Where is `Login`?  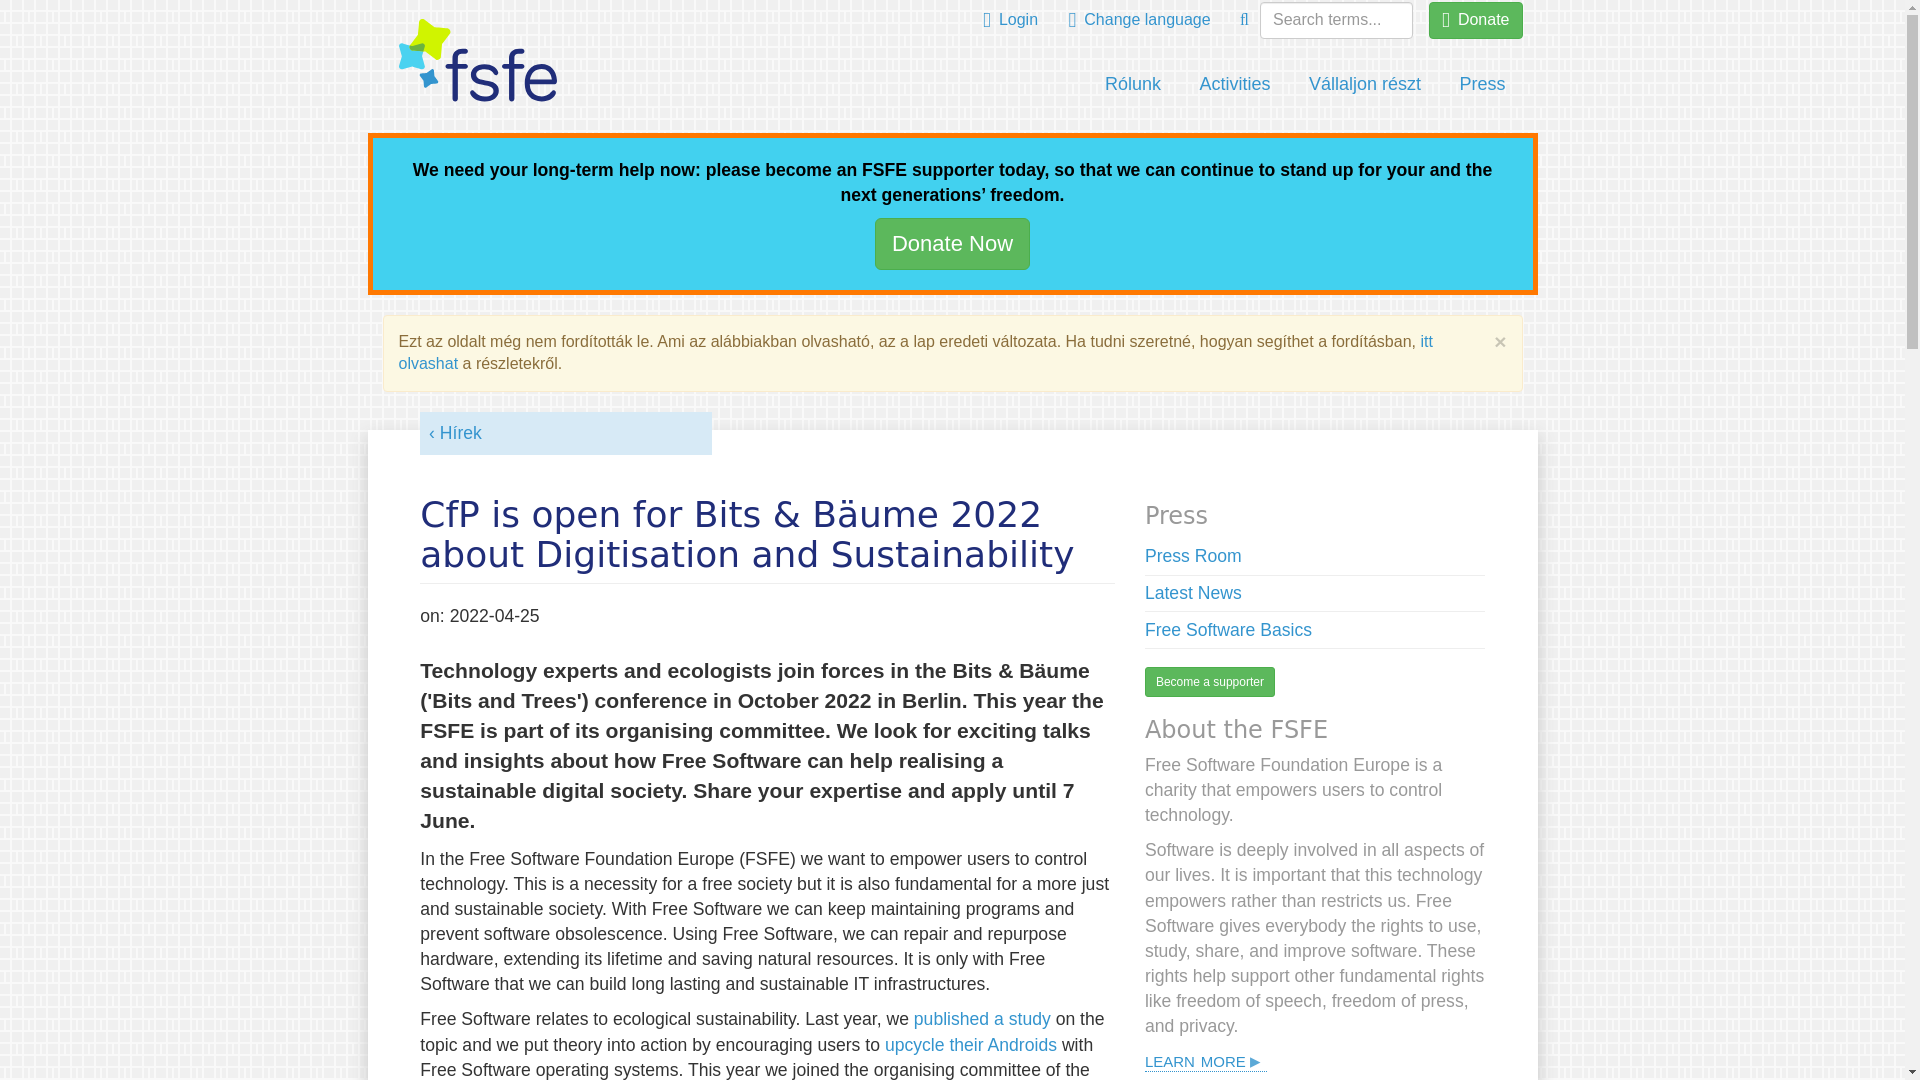
Login is located at coordinates (1010, 20).